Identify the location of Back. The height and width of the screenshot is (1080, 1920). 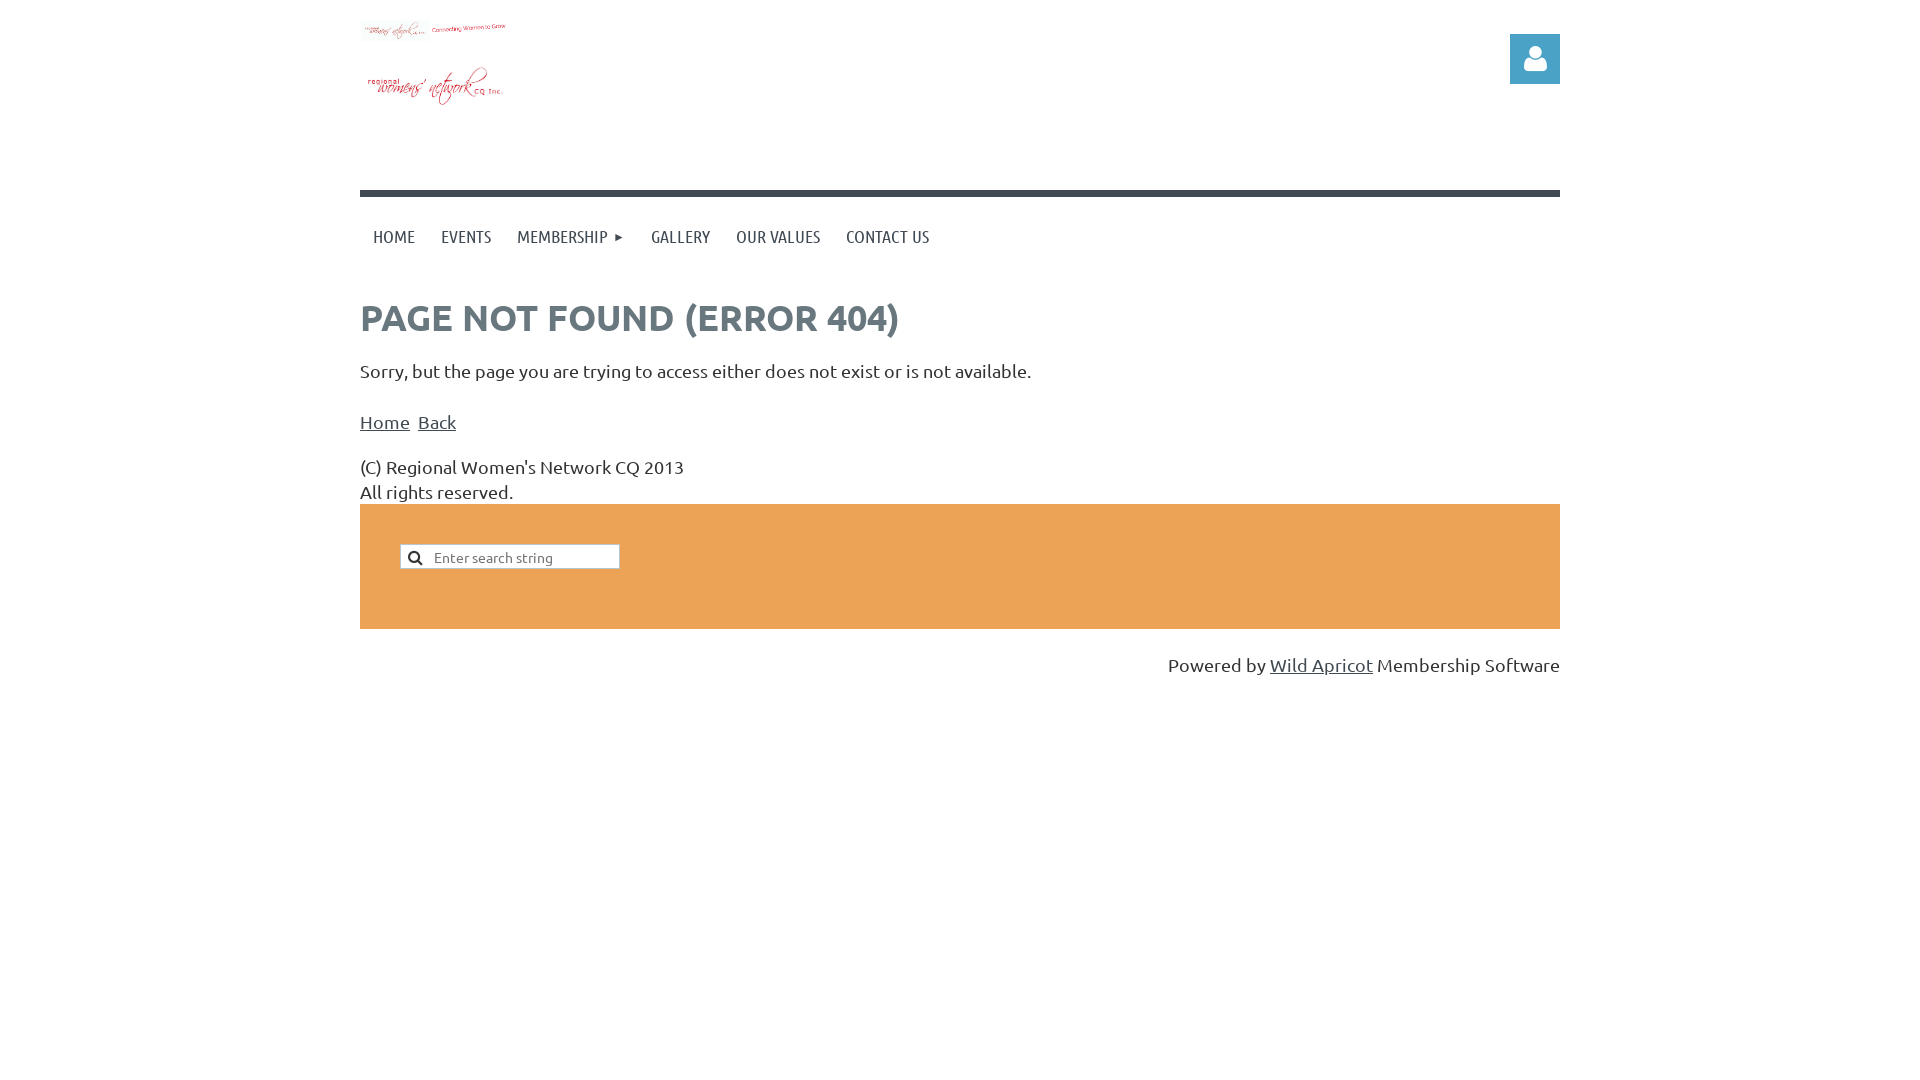
(437, 422).